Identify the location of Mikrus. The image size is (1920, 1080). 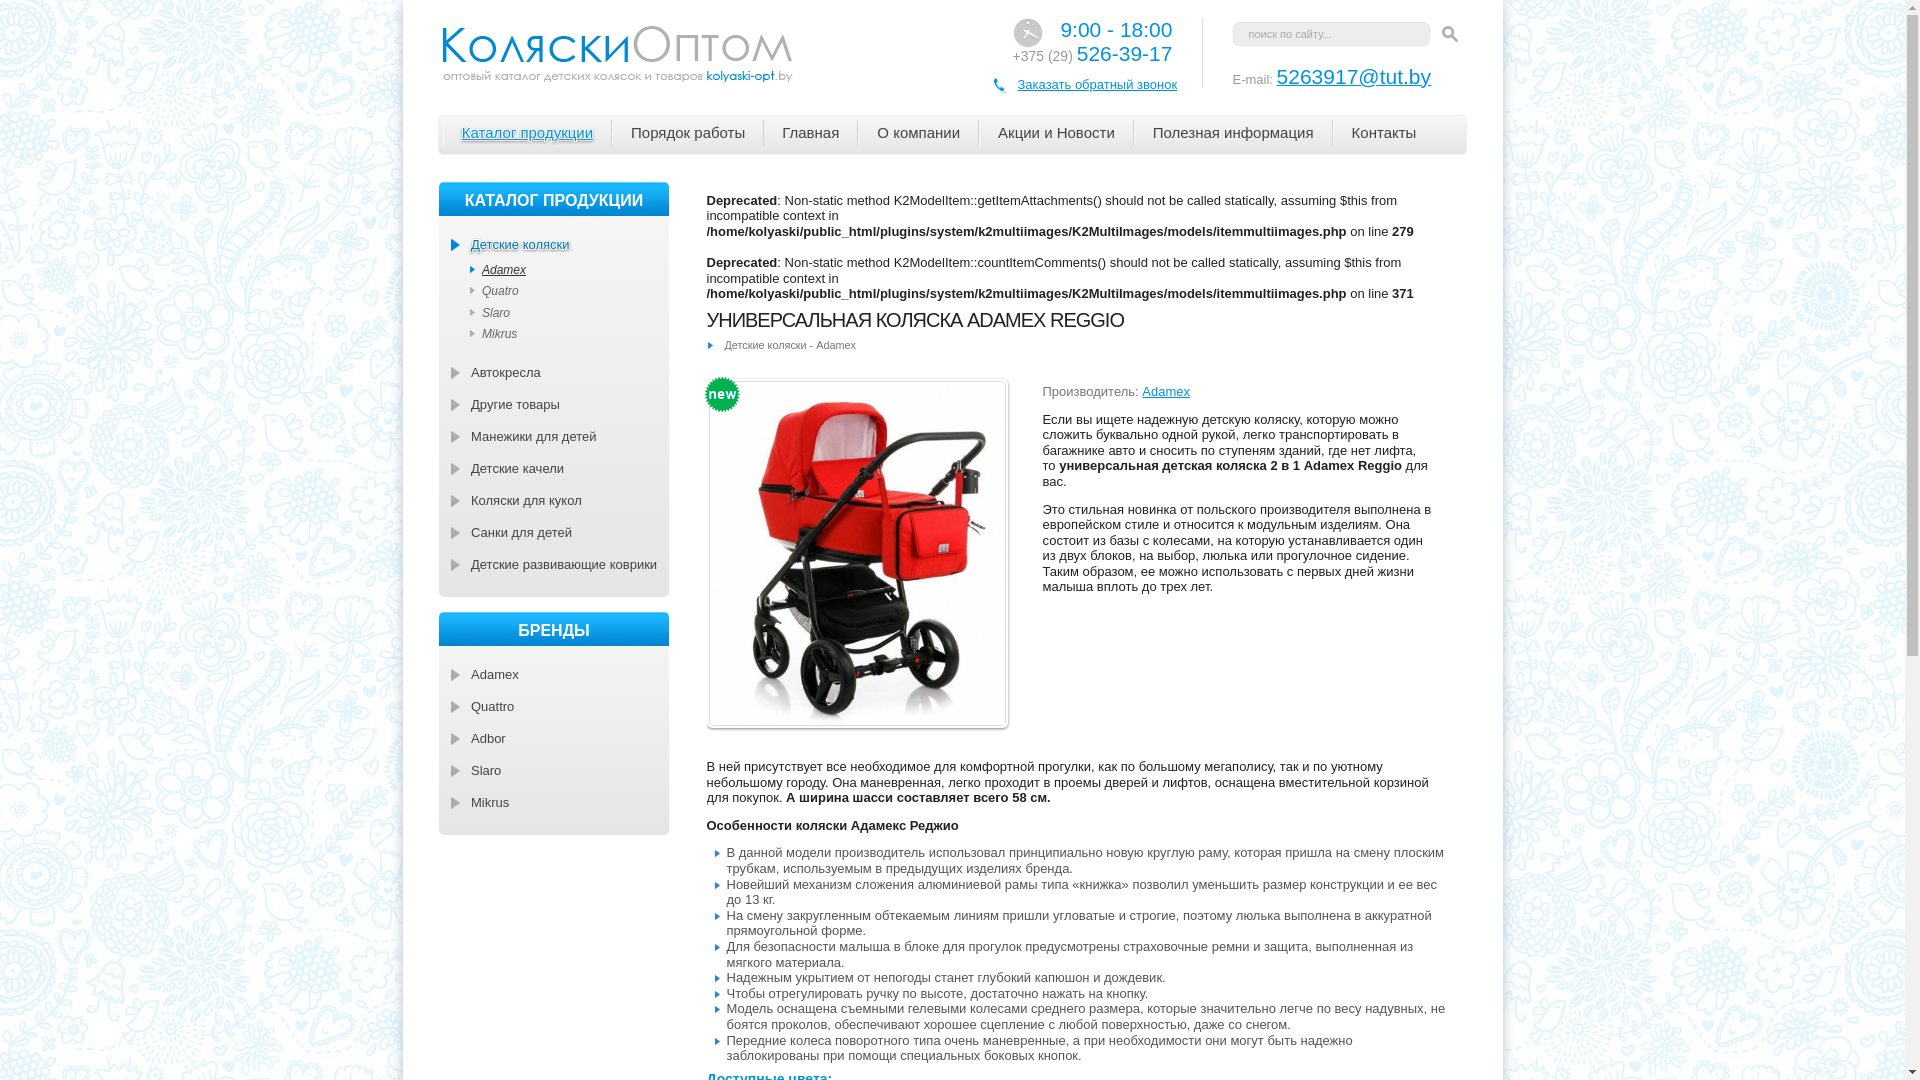
(572, 334).